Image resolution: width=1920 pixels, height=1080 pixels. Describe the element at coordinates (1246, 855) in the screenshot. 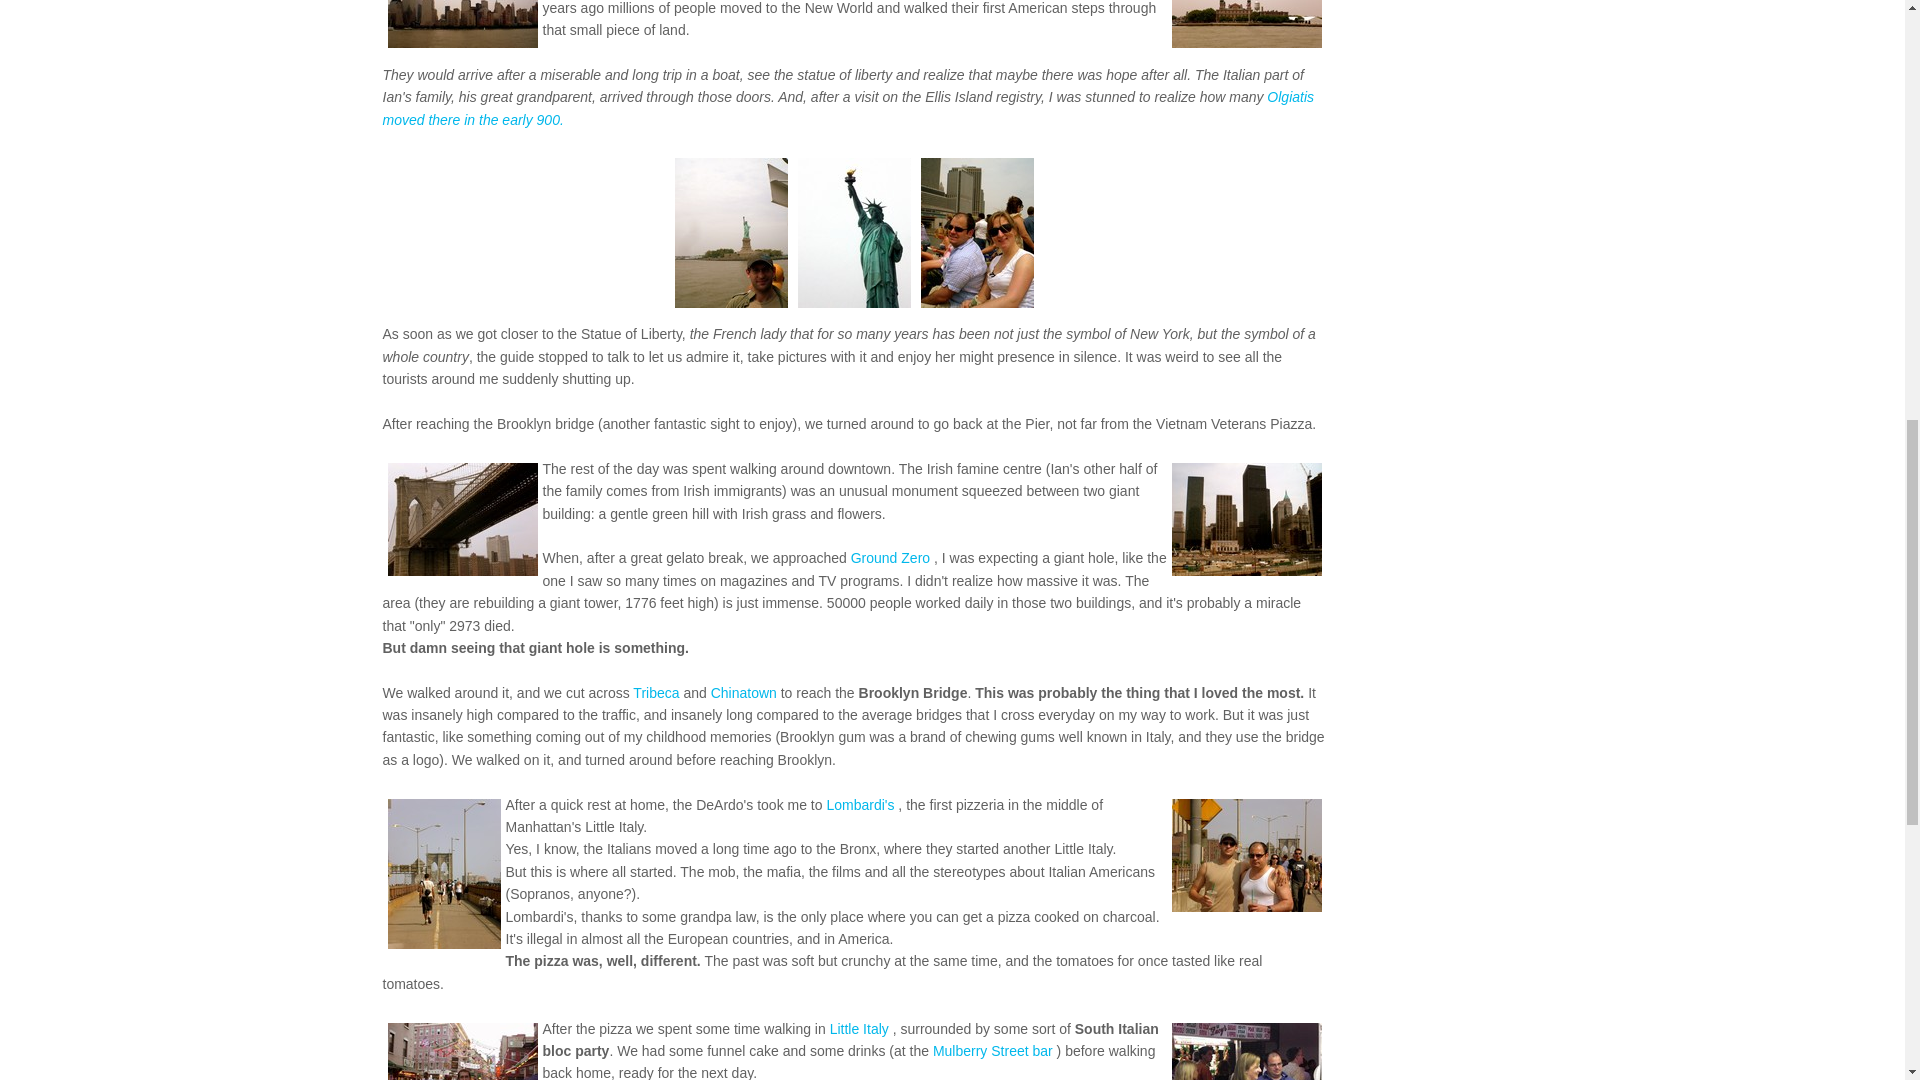

I see `Olaf and Ian` at that location.